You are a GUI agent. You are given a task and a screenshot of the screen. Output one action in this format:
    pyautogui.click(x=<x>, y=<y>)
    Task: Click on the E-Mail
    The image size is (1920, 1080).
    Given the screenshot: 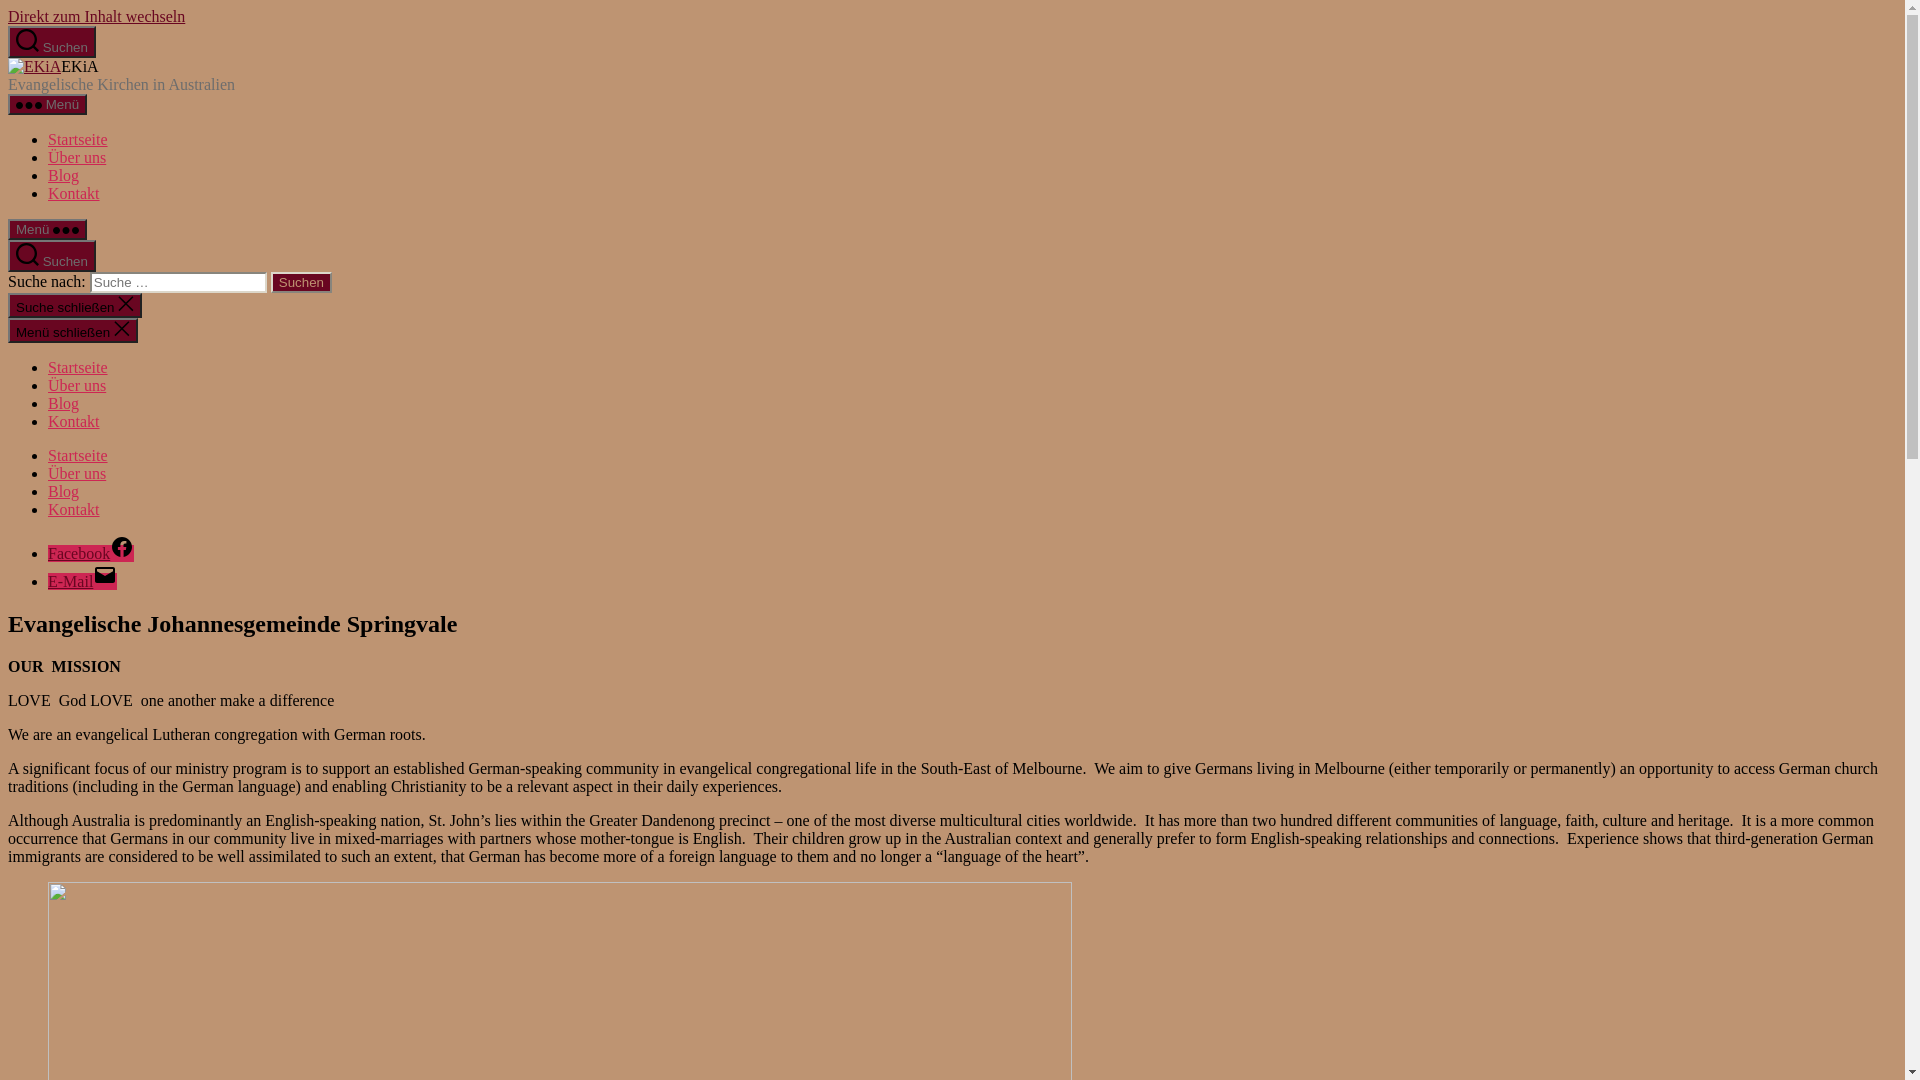 What is the action you would take?
    pyautogui.click(x=82, y=582)
    